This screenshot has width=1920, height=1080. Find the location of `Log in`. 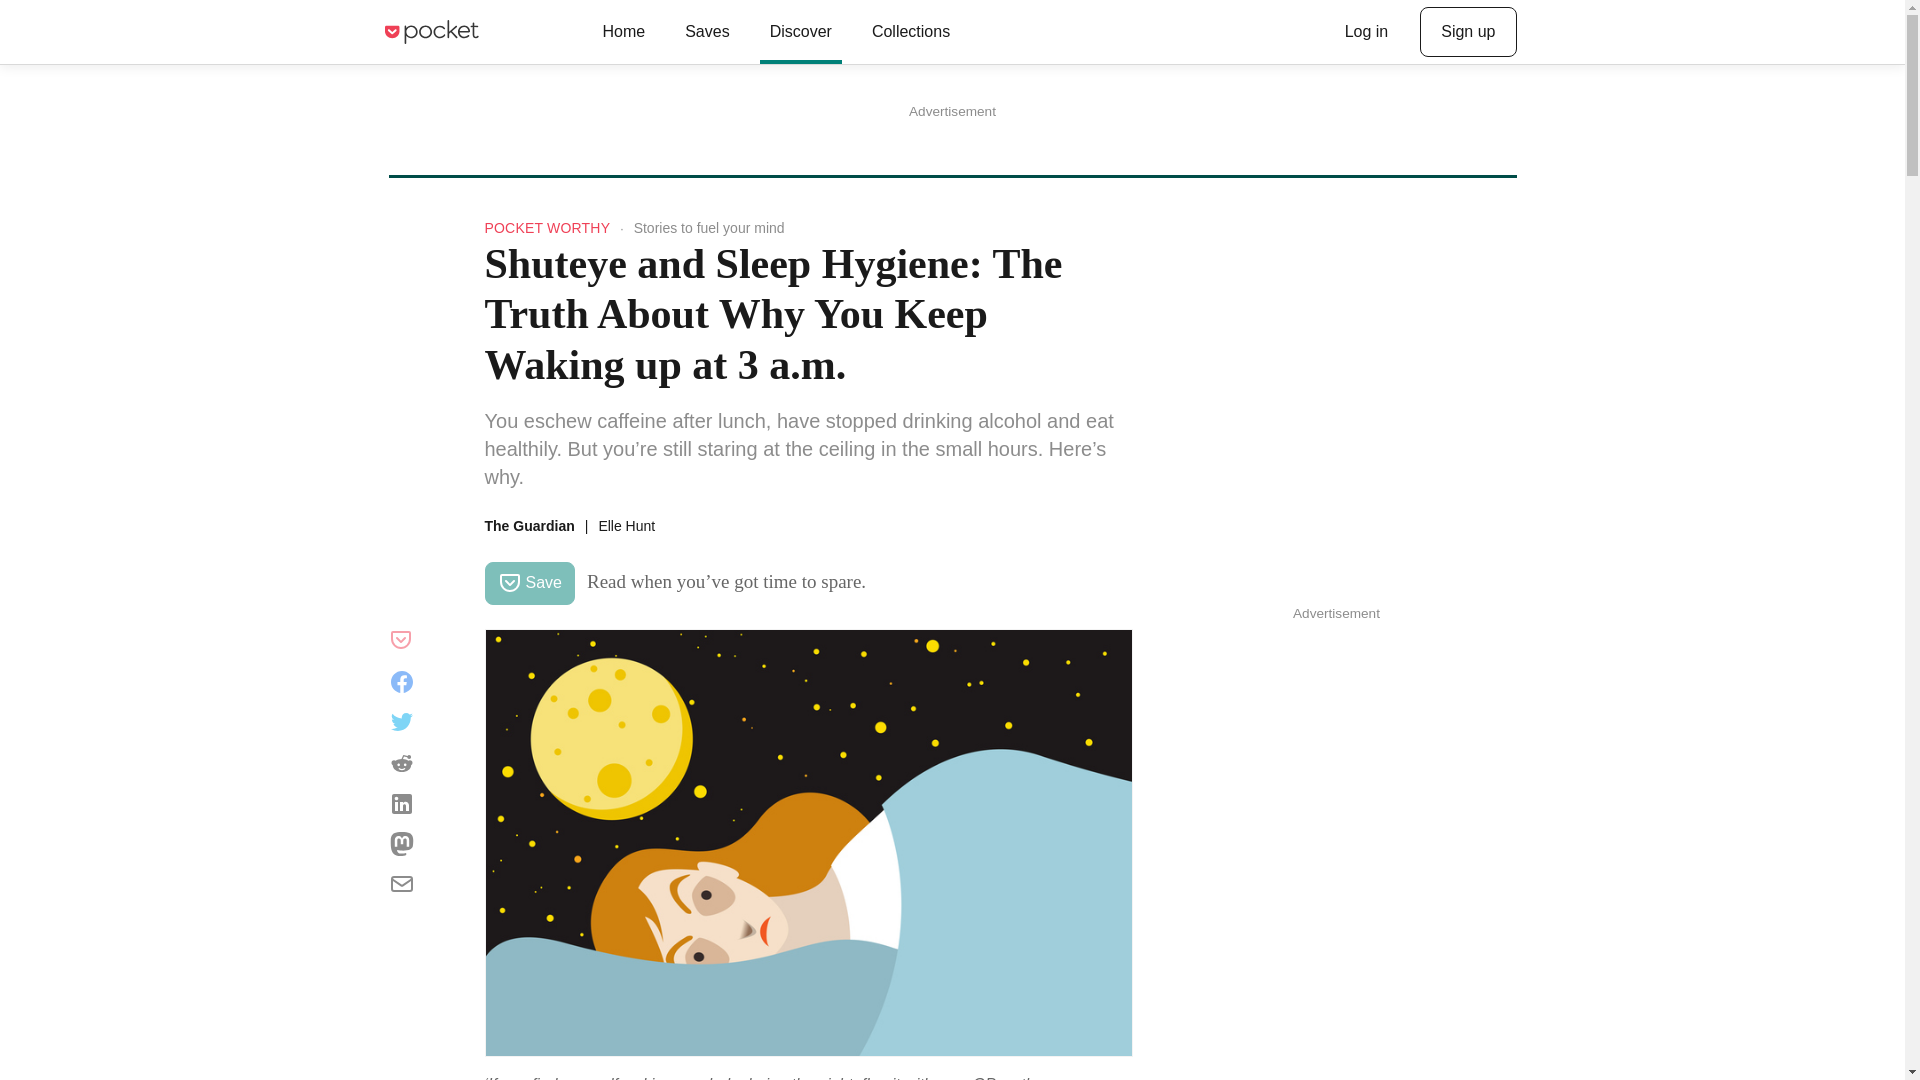

Log in is located at coordinates (1366, 31).